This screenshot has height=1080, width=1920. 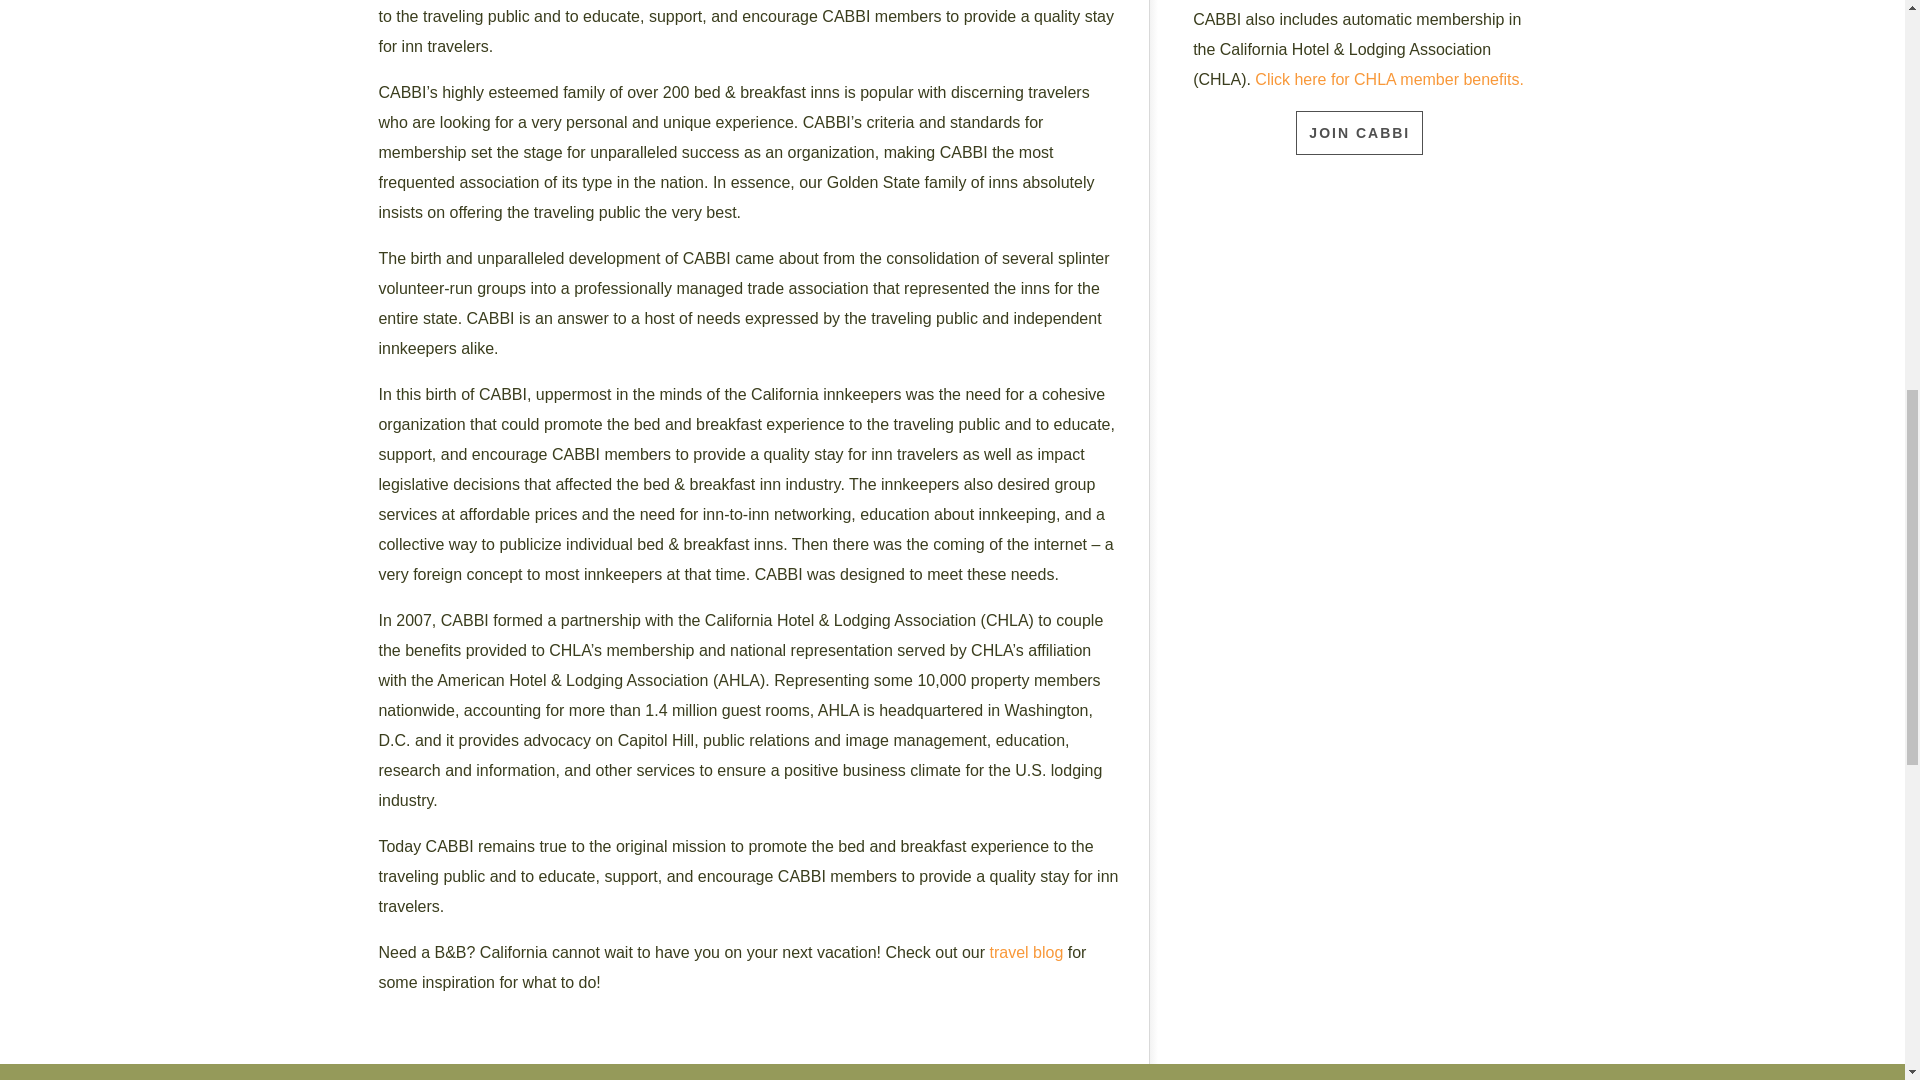 I want to click on Click here for CHLA member benefits., so click(x=1390, y=79).